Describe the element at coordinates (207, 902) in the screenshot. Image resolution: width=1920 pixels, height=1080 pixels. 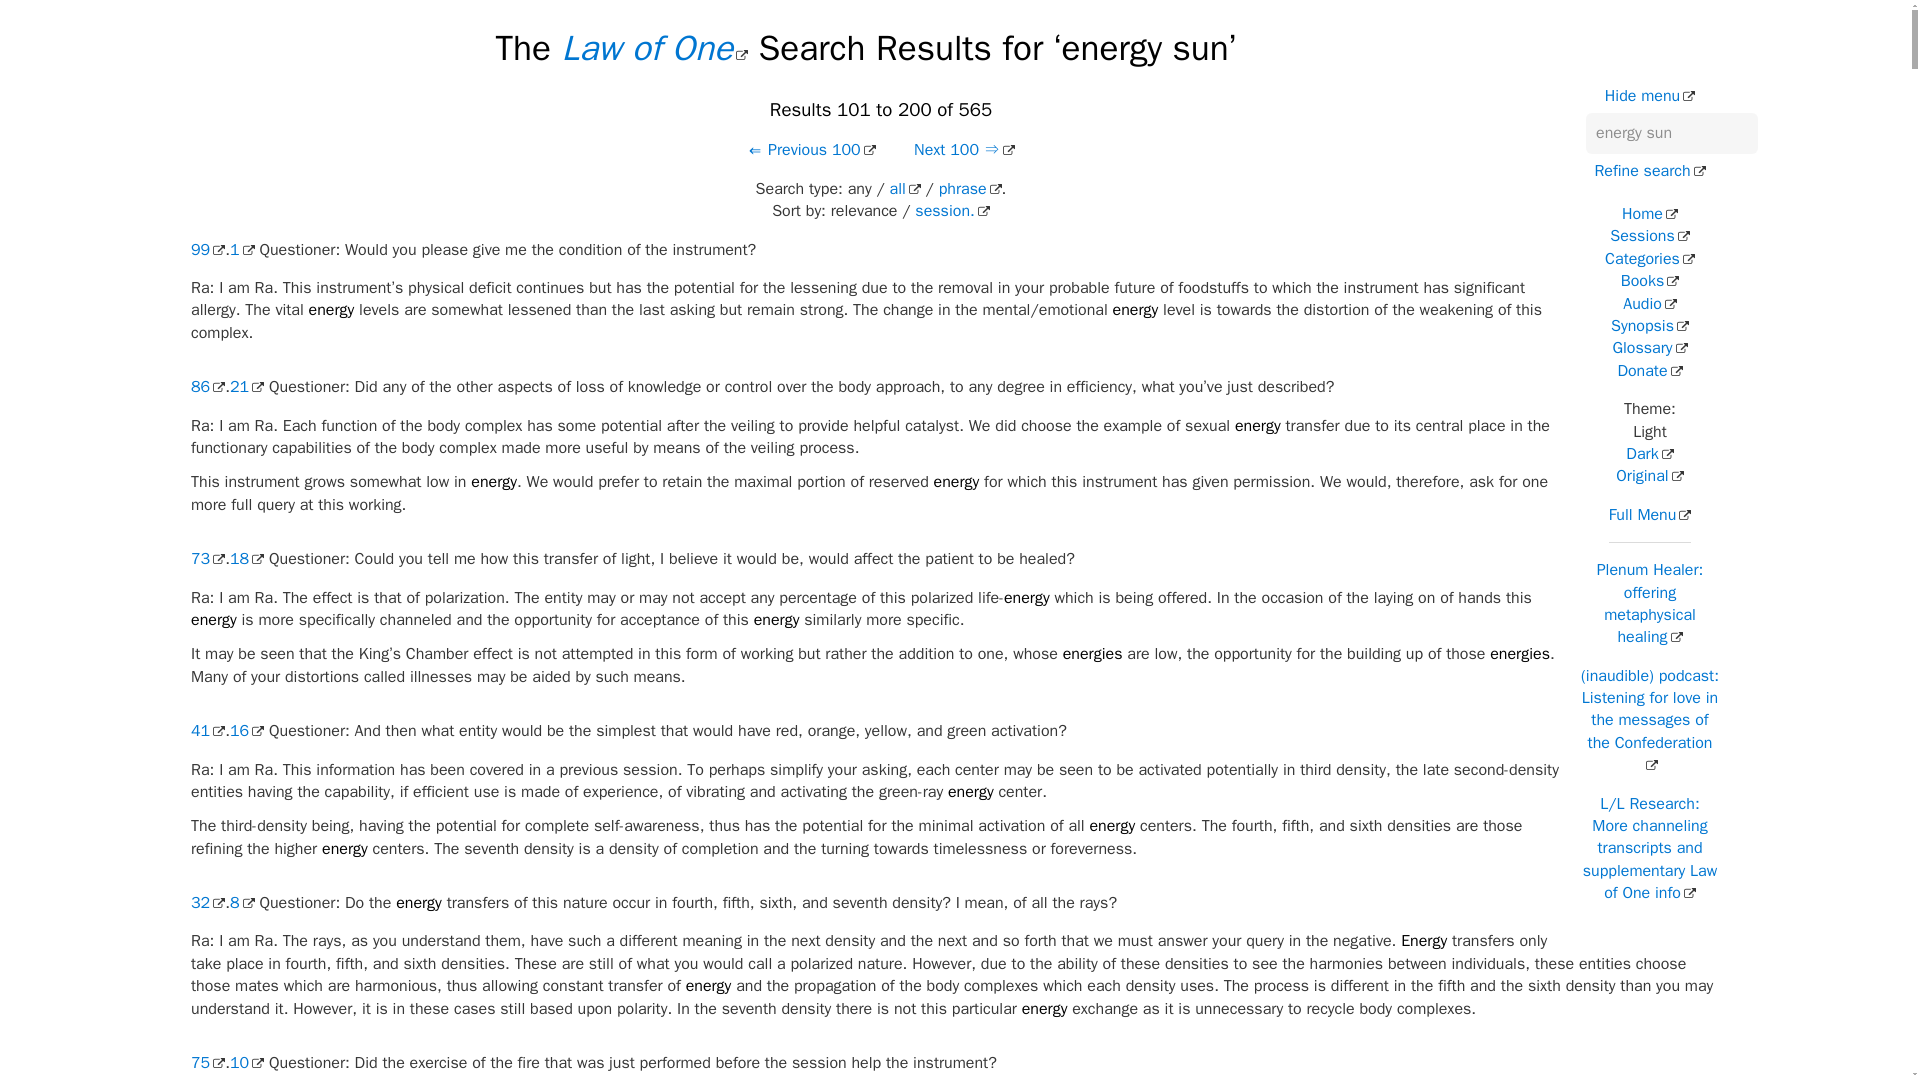
I see `32` at that location.